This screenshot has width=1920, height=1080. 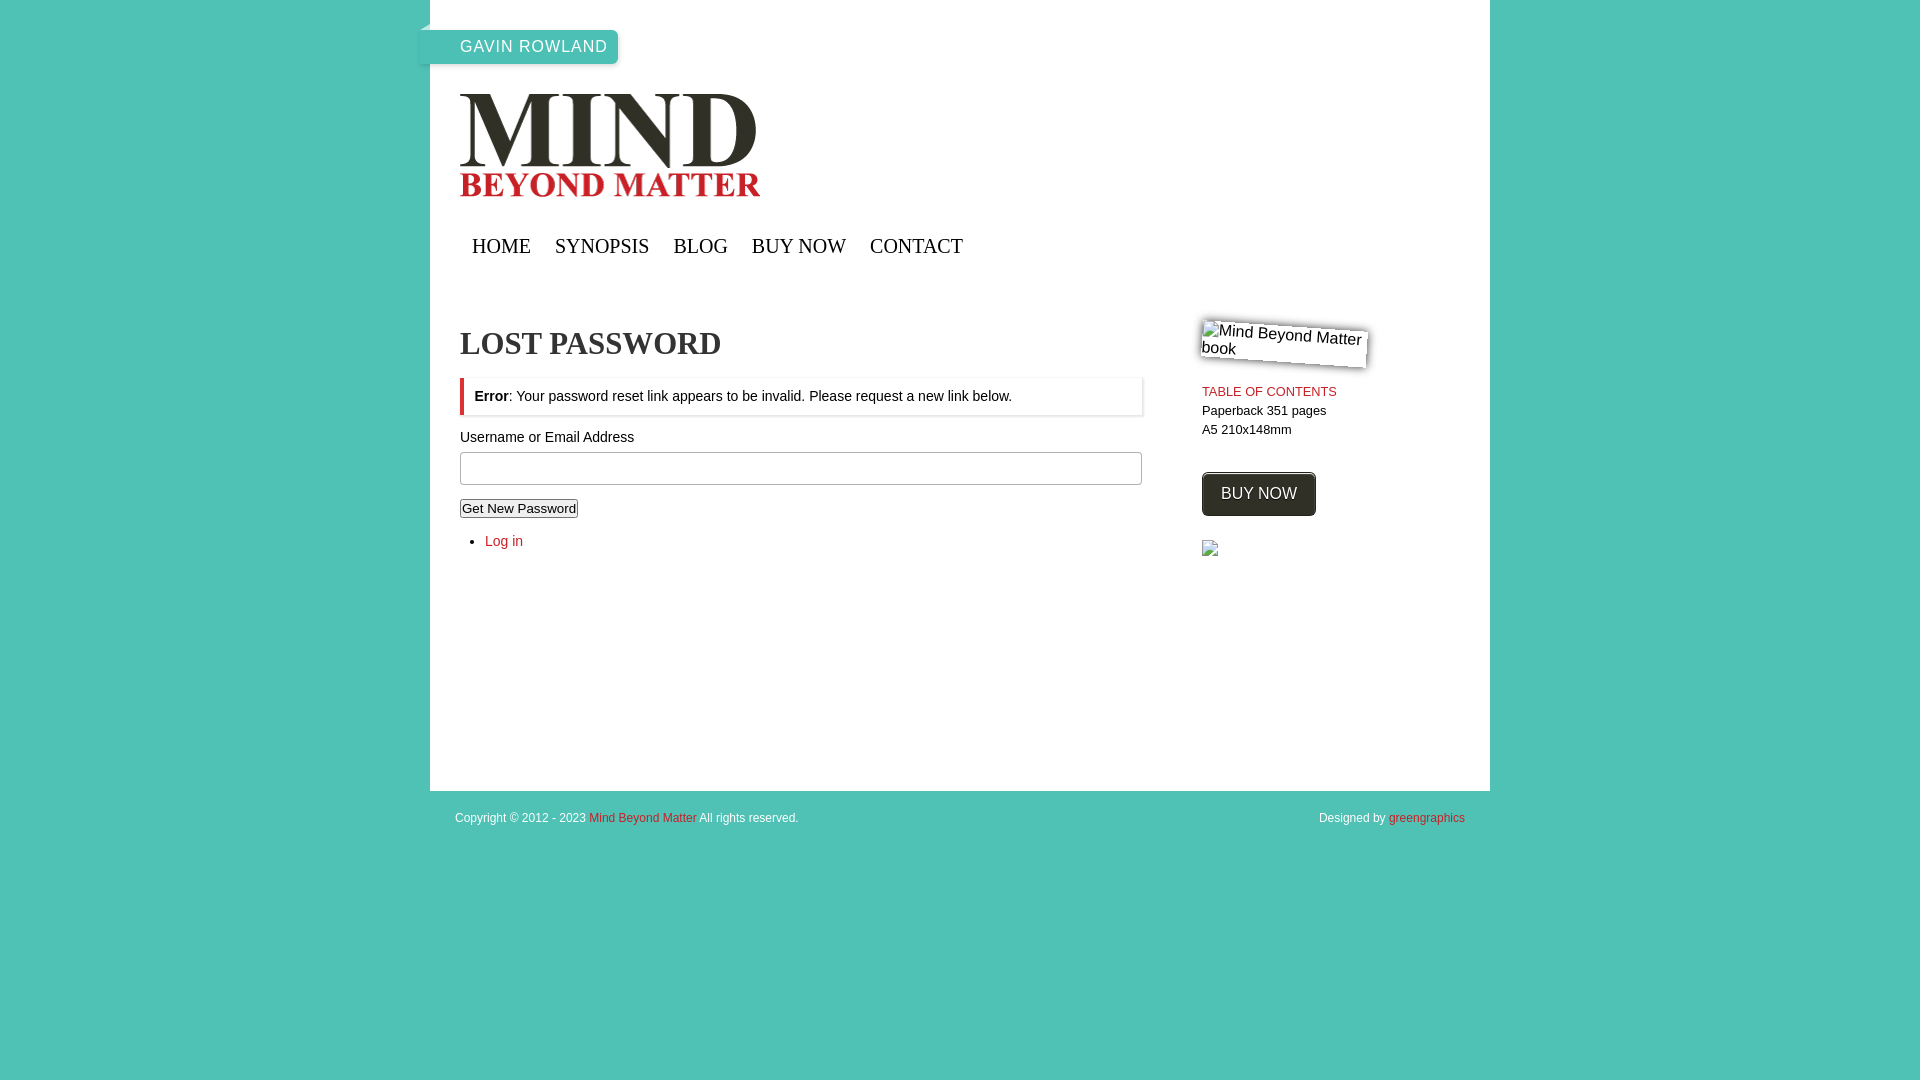 I want to click on Mind Beyond Matter, so click(x=642, y=818).